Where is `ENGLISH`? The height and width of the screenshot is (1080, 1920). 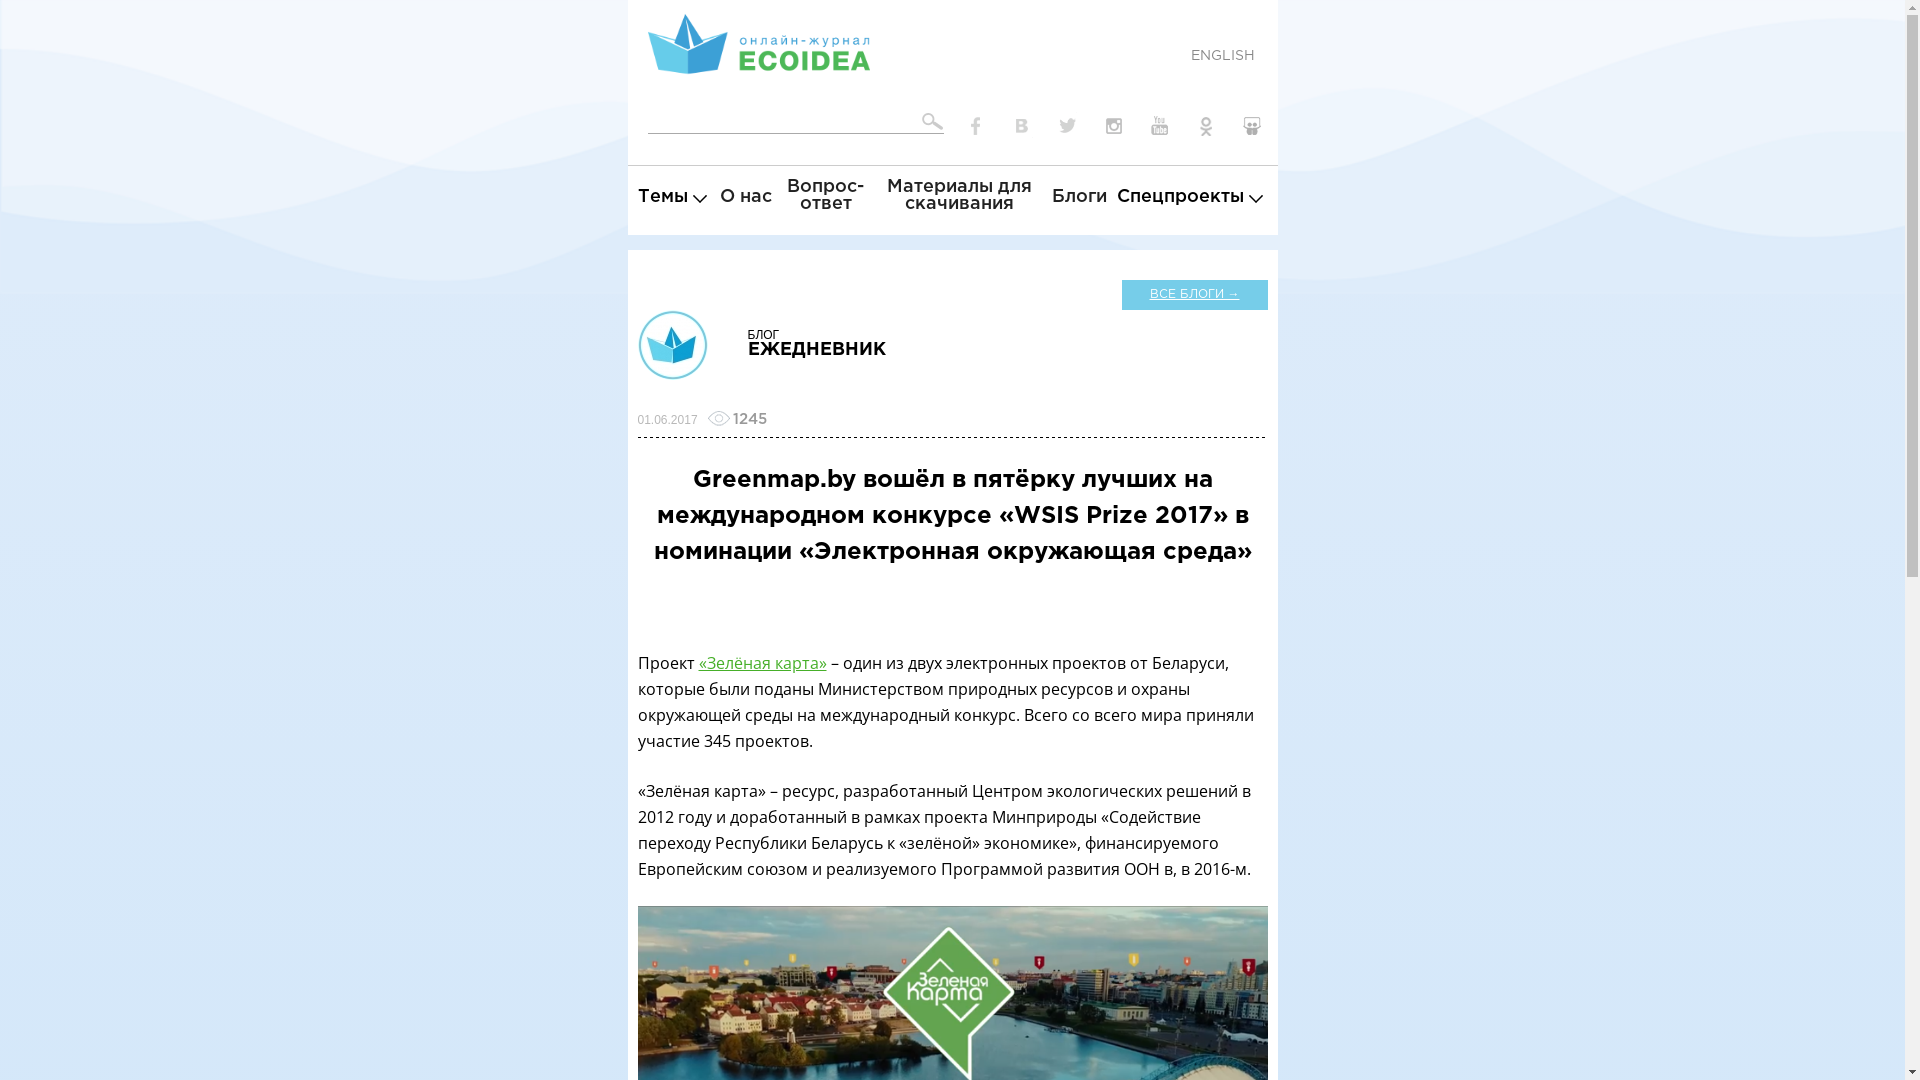
ENGLISH is located at coordinates (1222, 56).